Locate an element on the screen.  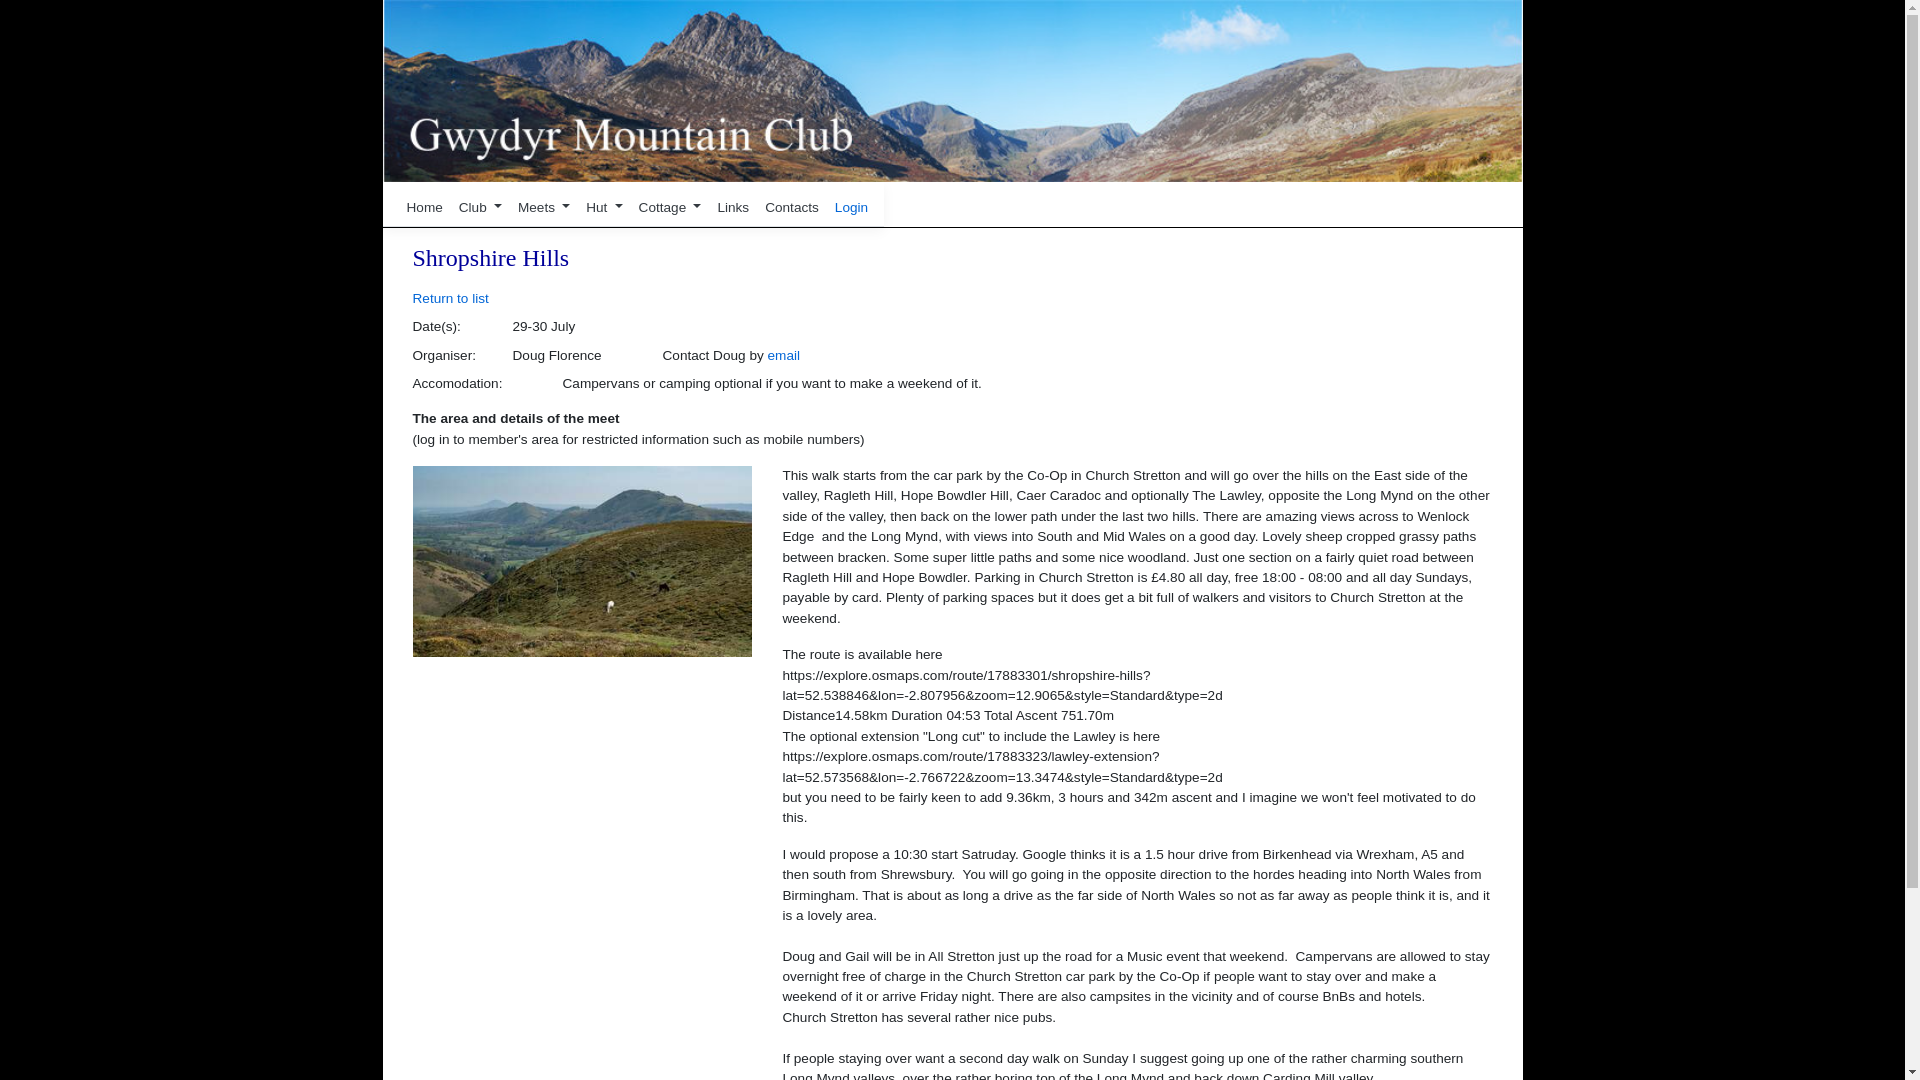
Club is located at coordinates (480, 208).